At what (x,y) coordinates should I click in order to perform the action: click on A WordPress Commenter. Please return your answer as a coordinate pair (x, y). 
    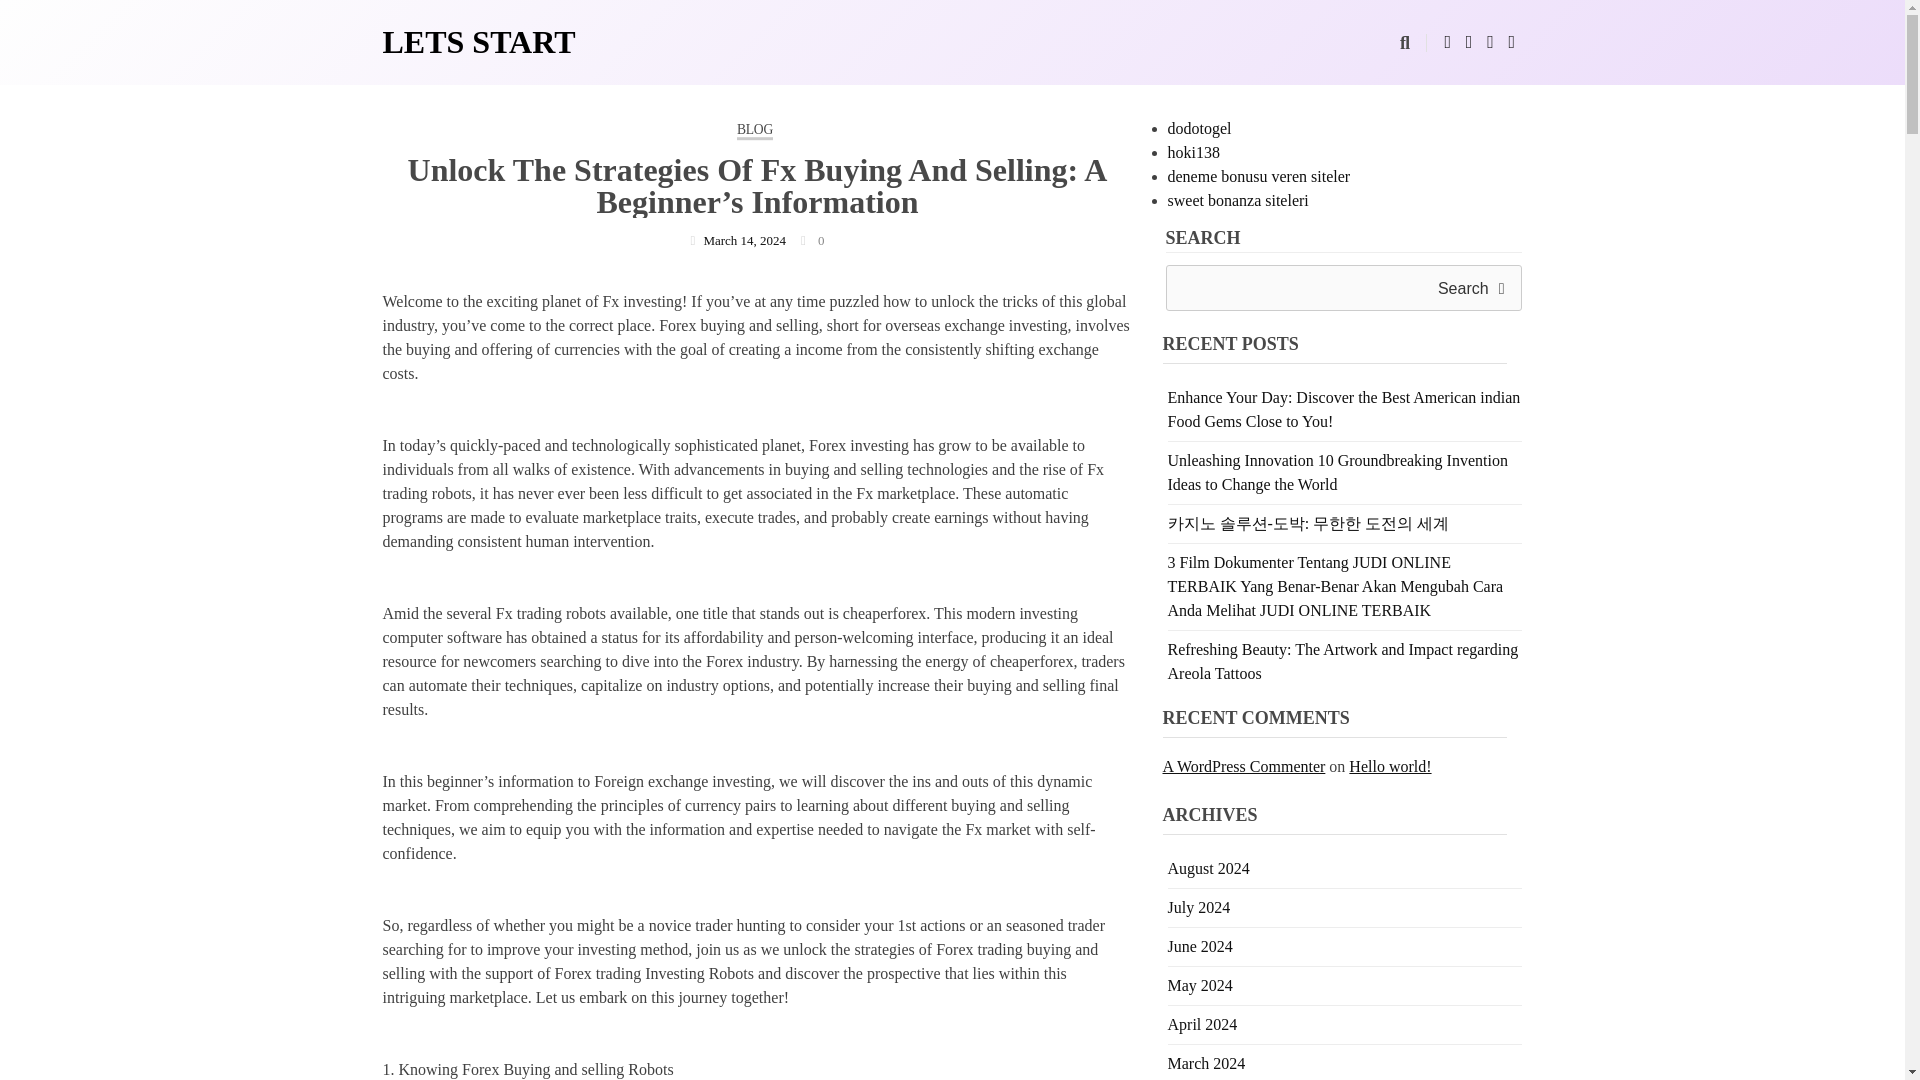
    Looking at the image, I should click on (1242, 766).